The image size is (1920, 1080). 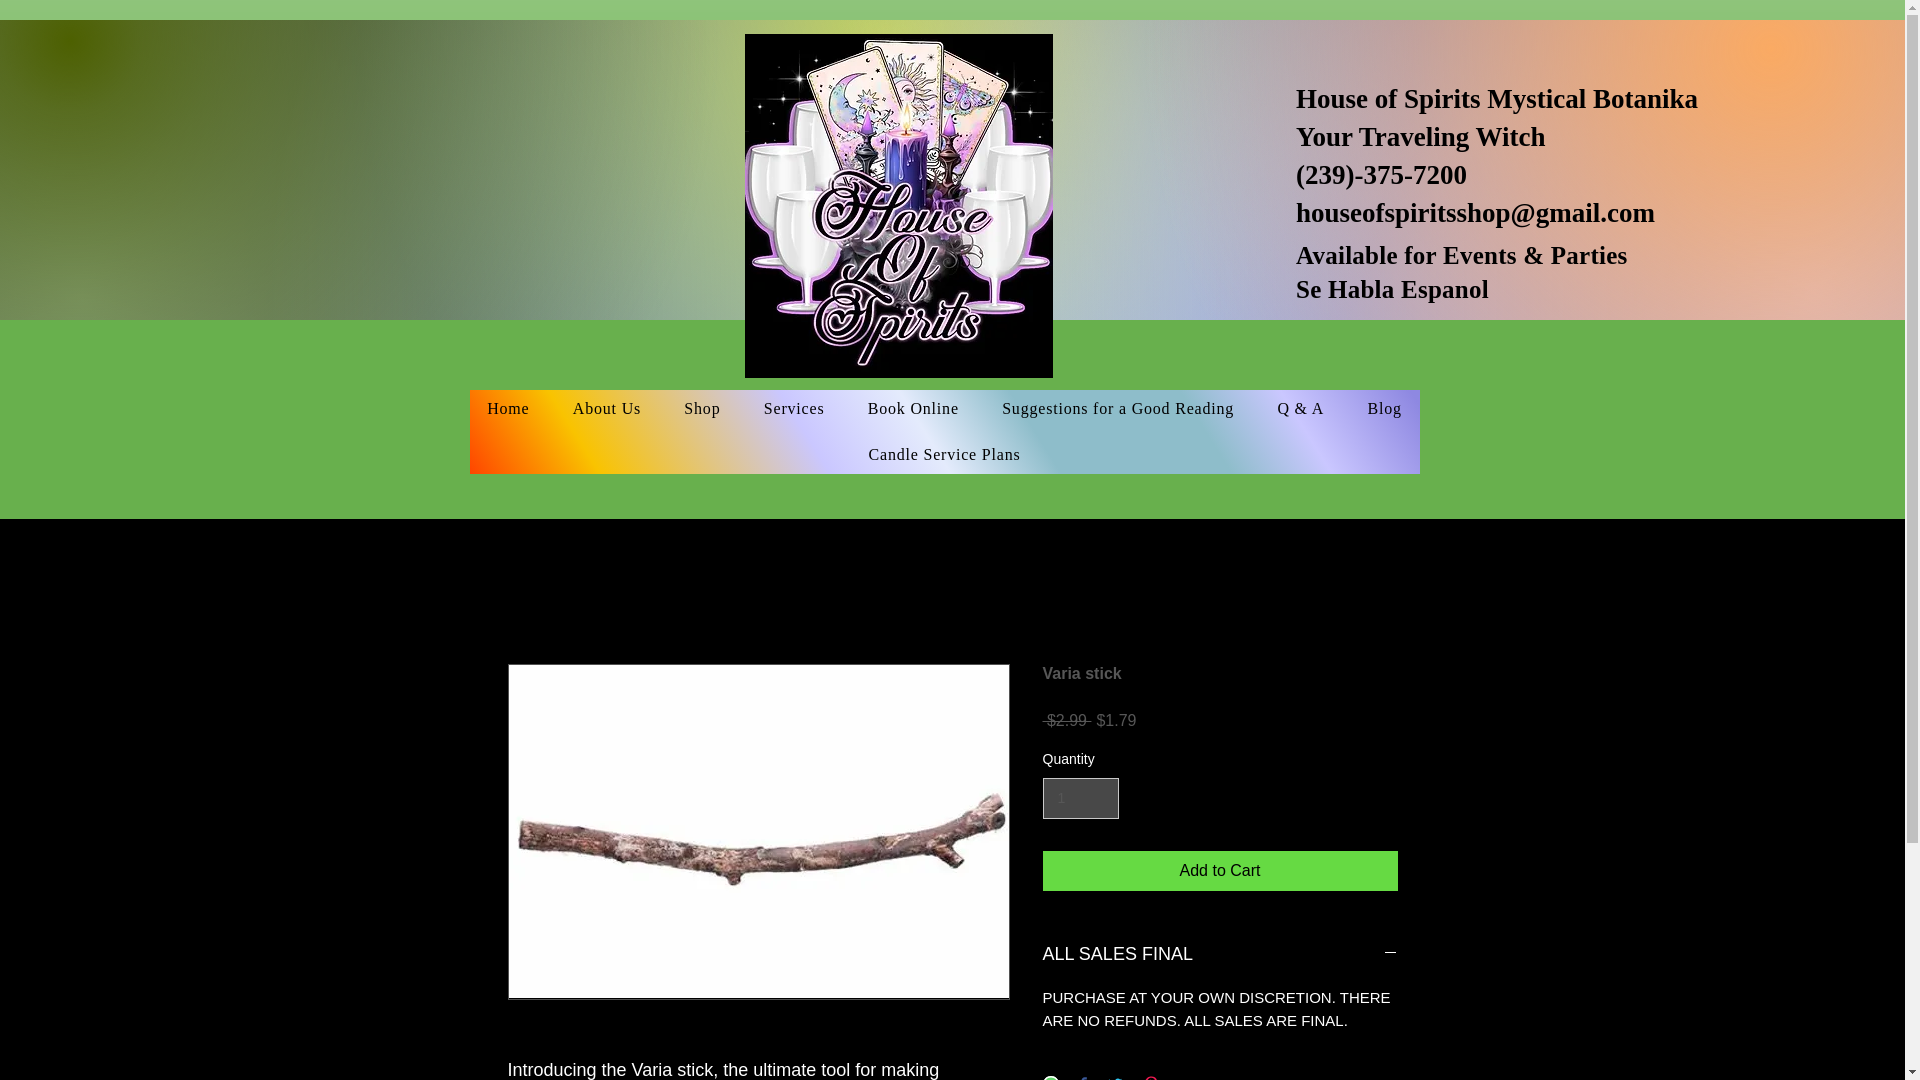 What do you see at coordinates (508, 408) in the screenshot?
I see `Home` at bounding box center [508, 408].